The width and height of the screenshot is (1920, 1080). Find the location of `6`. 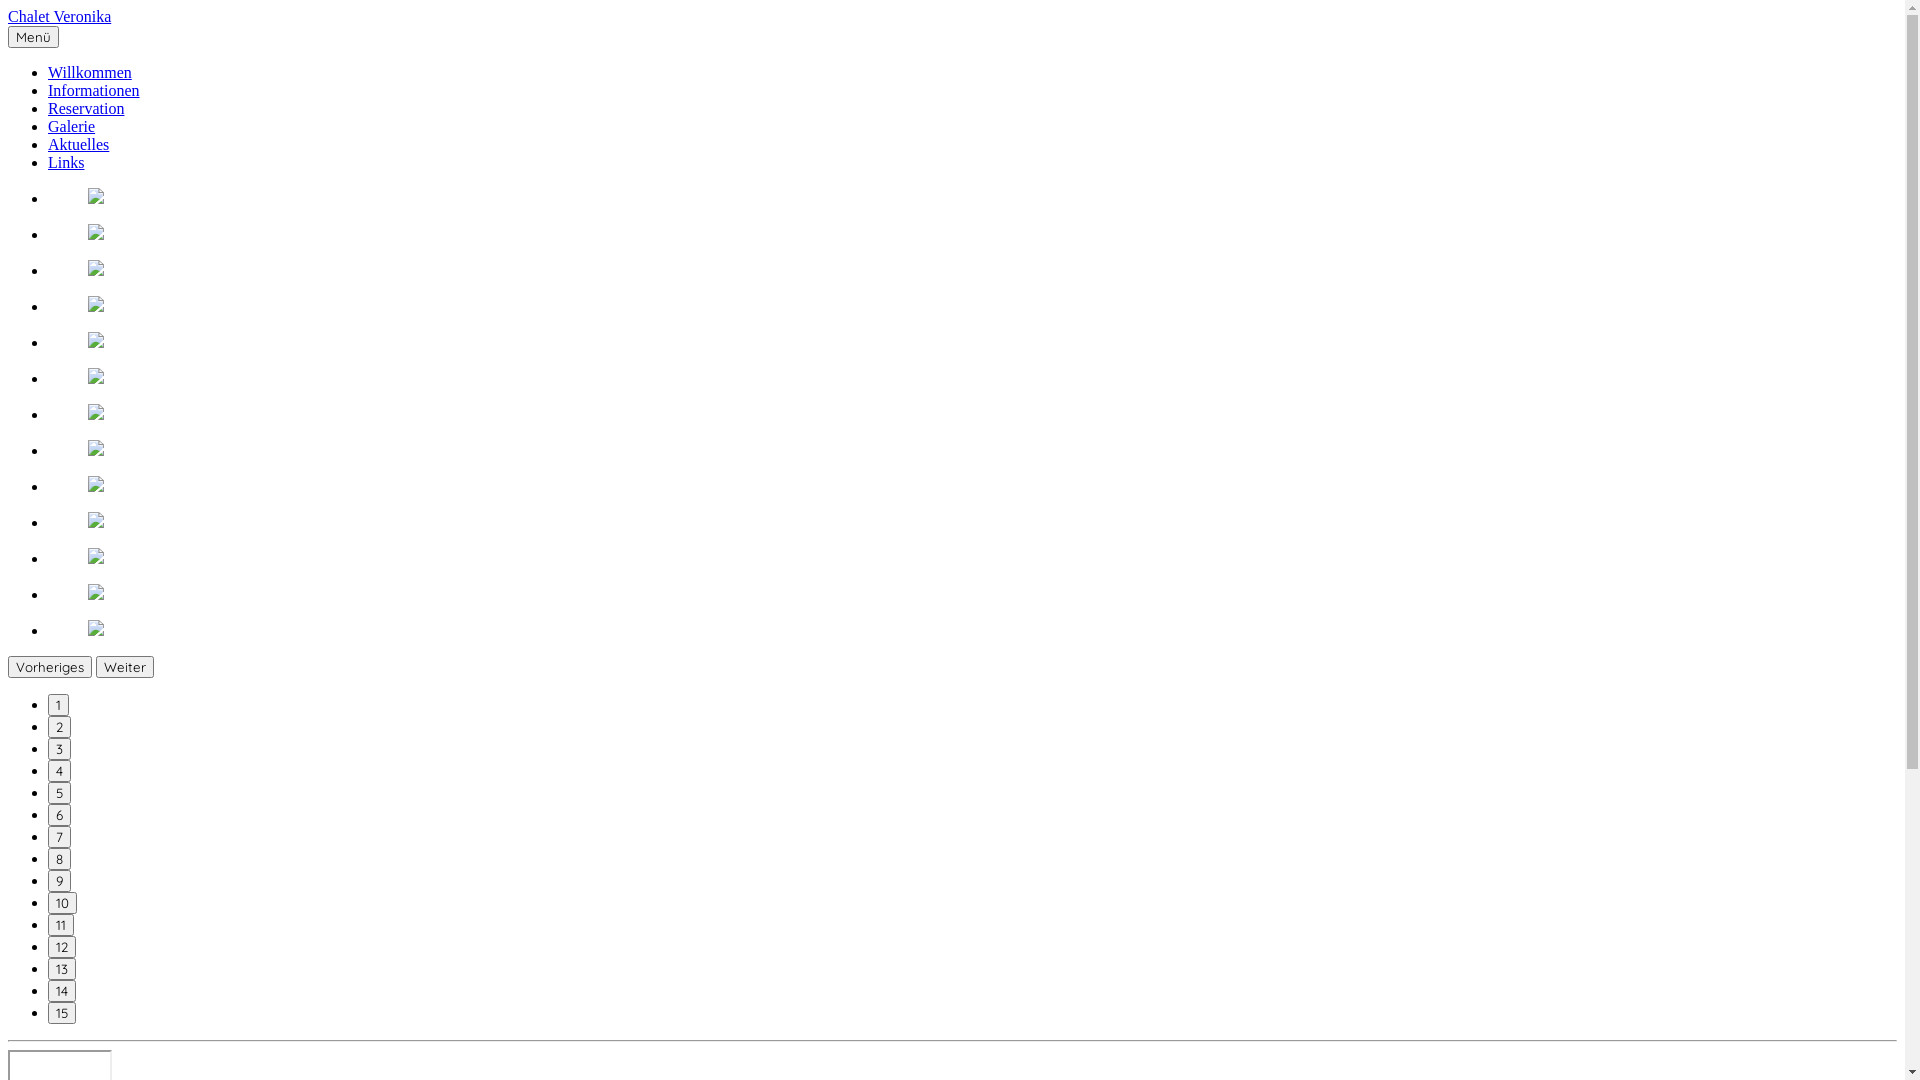

6 is located at coordinates (60, 887).